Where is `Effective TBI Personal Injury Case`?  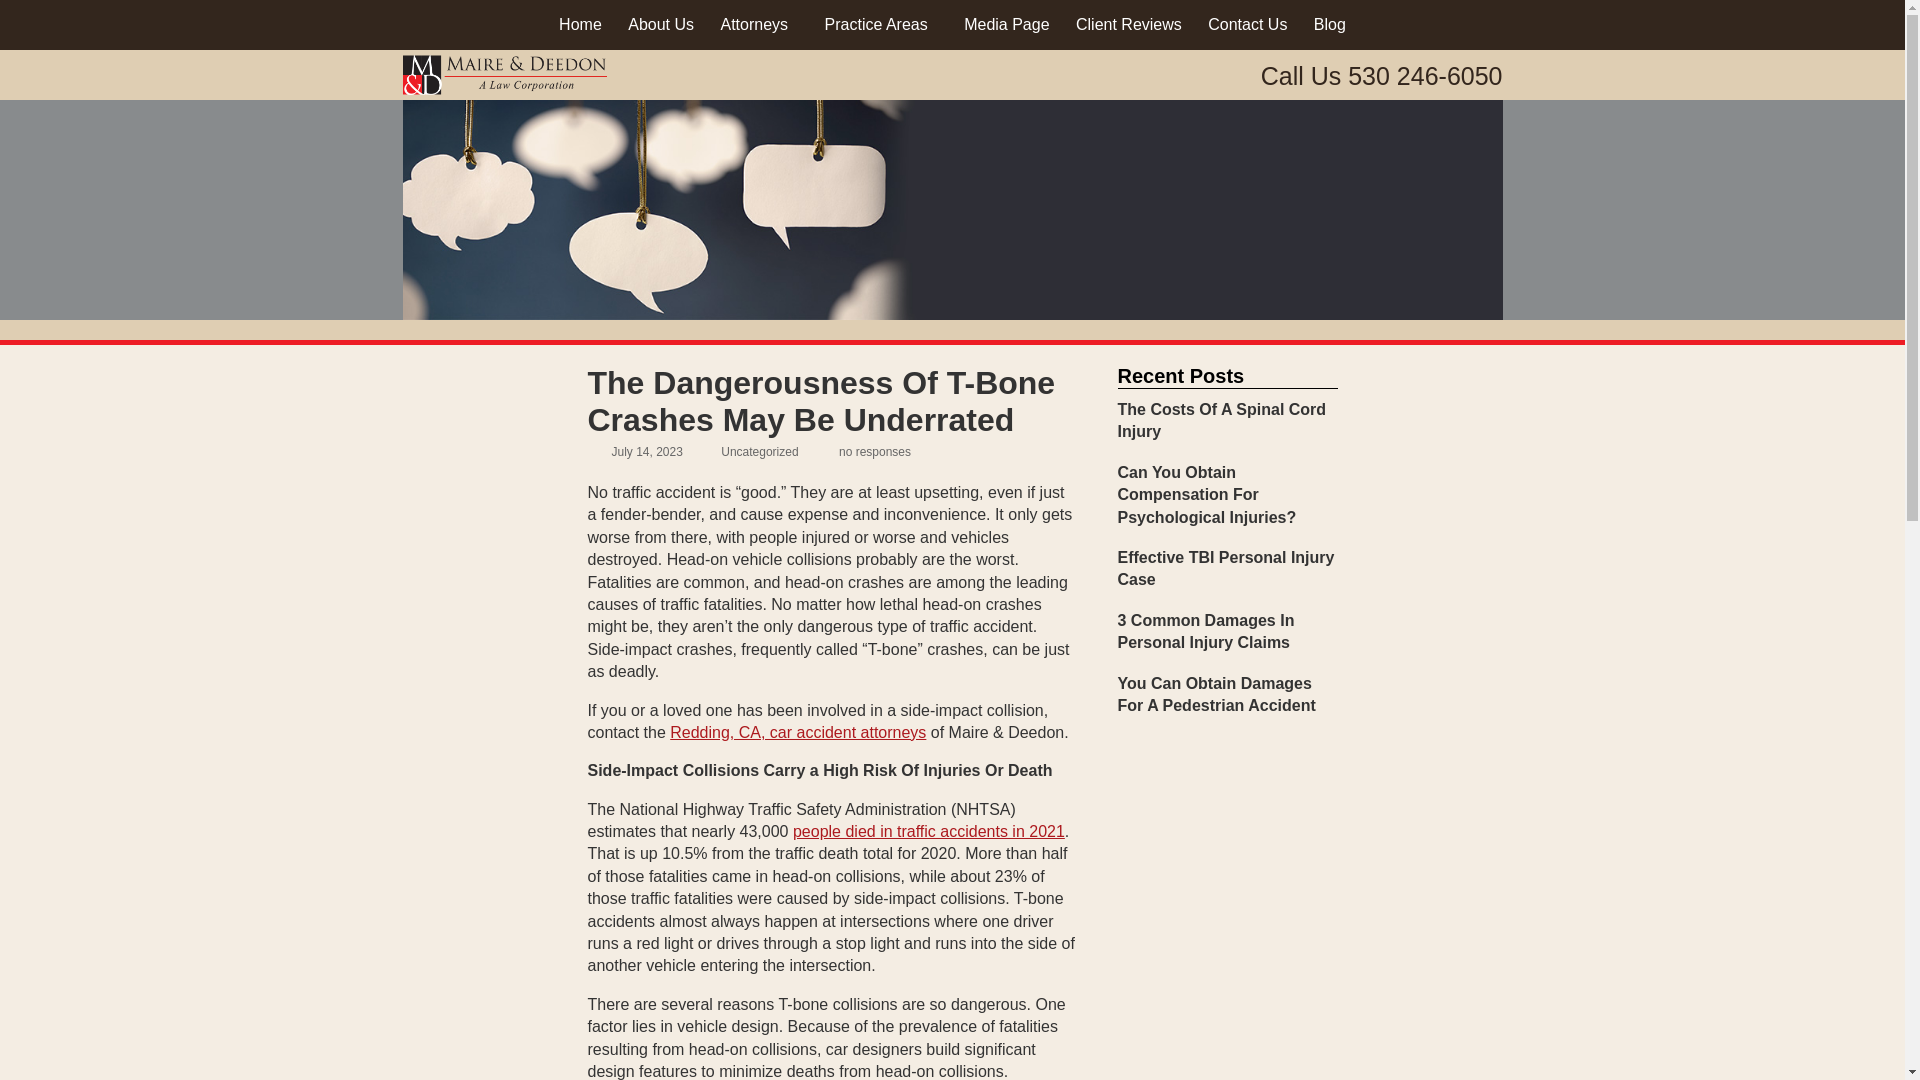 Effective TBI Personal Injury Case is located at coordinates (1228, 568).